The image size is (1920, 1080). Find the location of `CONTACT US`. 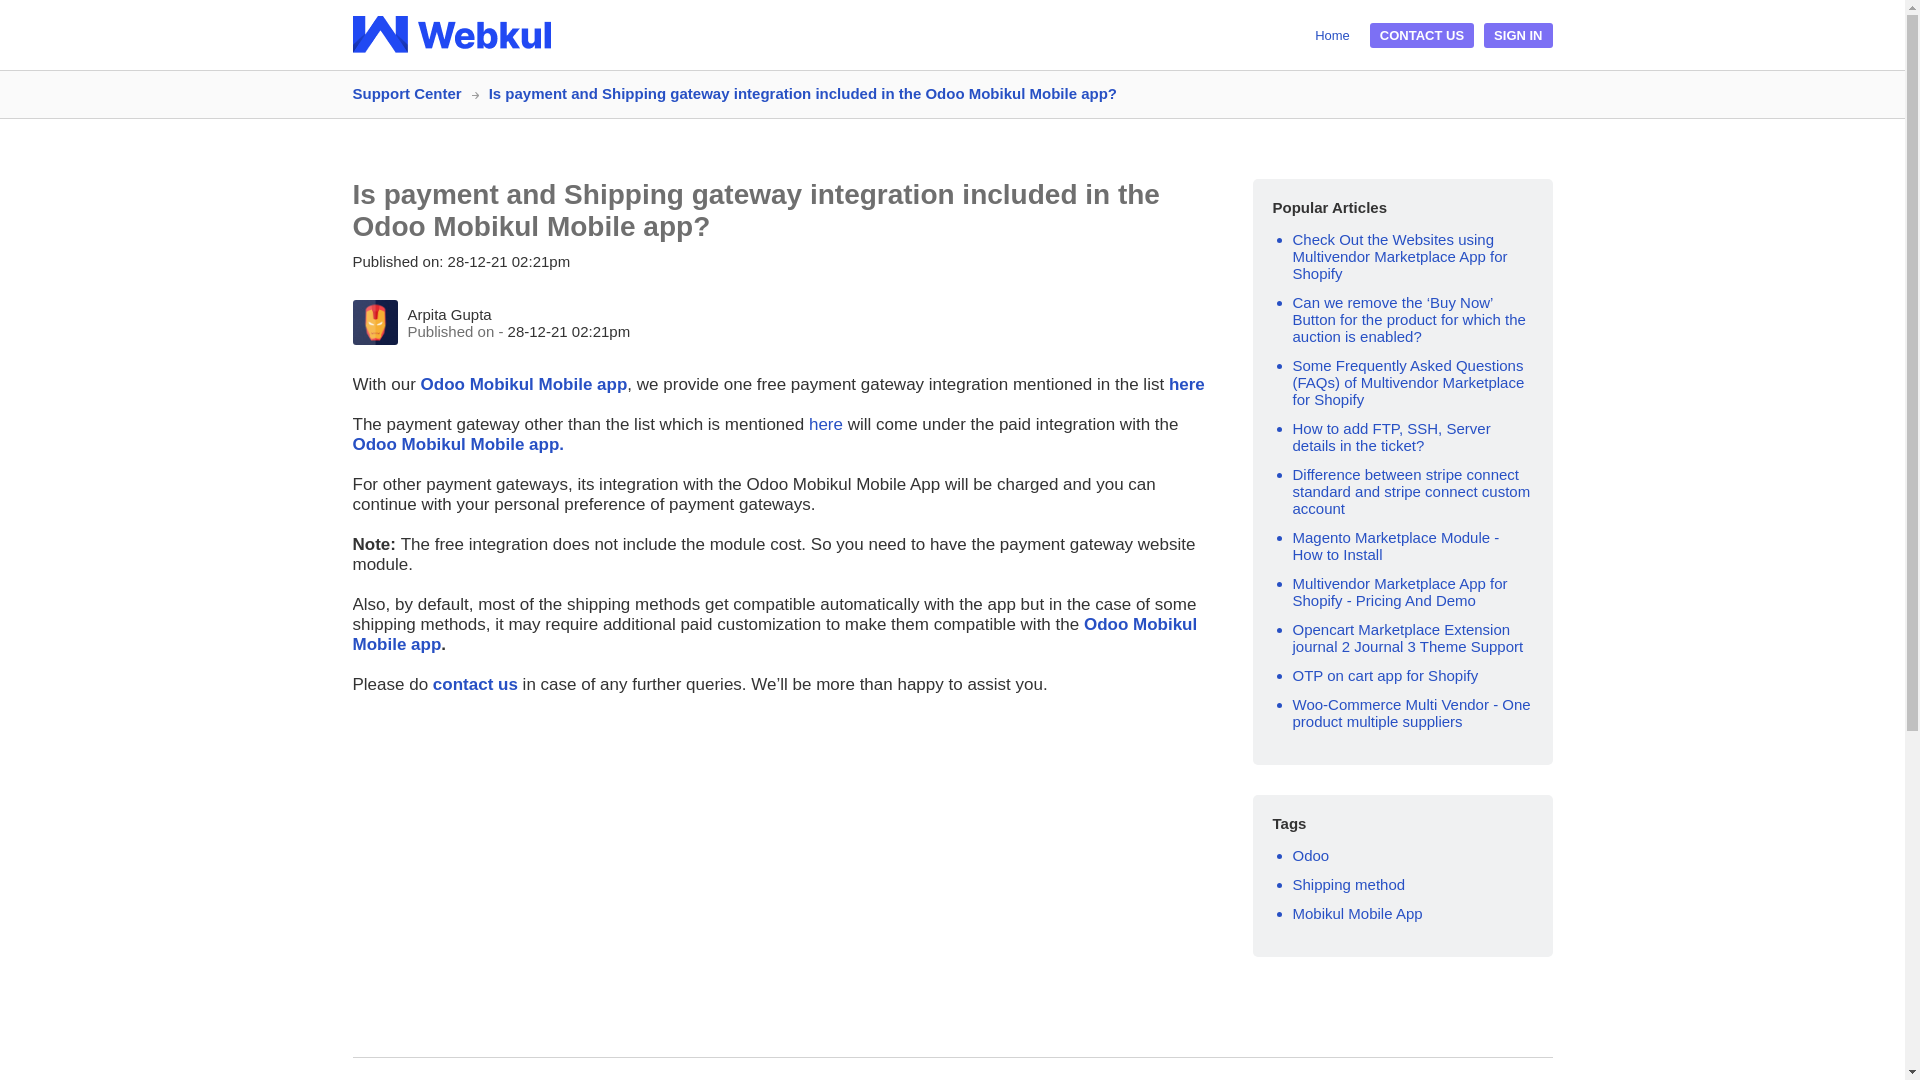

CONTACT US is located at coordinates (1422, 34).